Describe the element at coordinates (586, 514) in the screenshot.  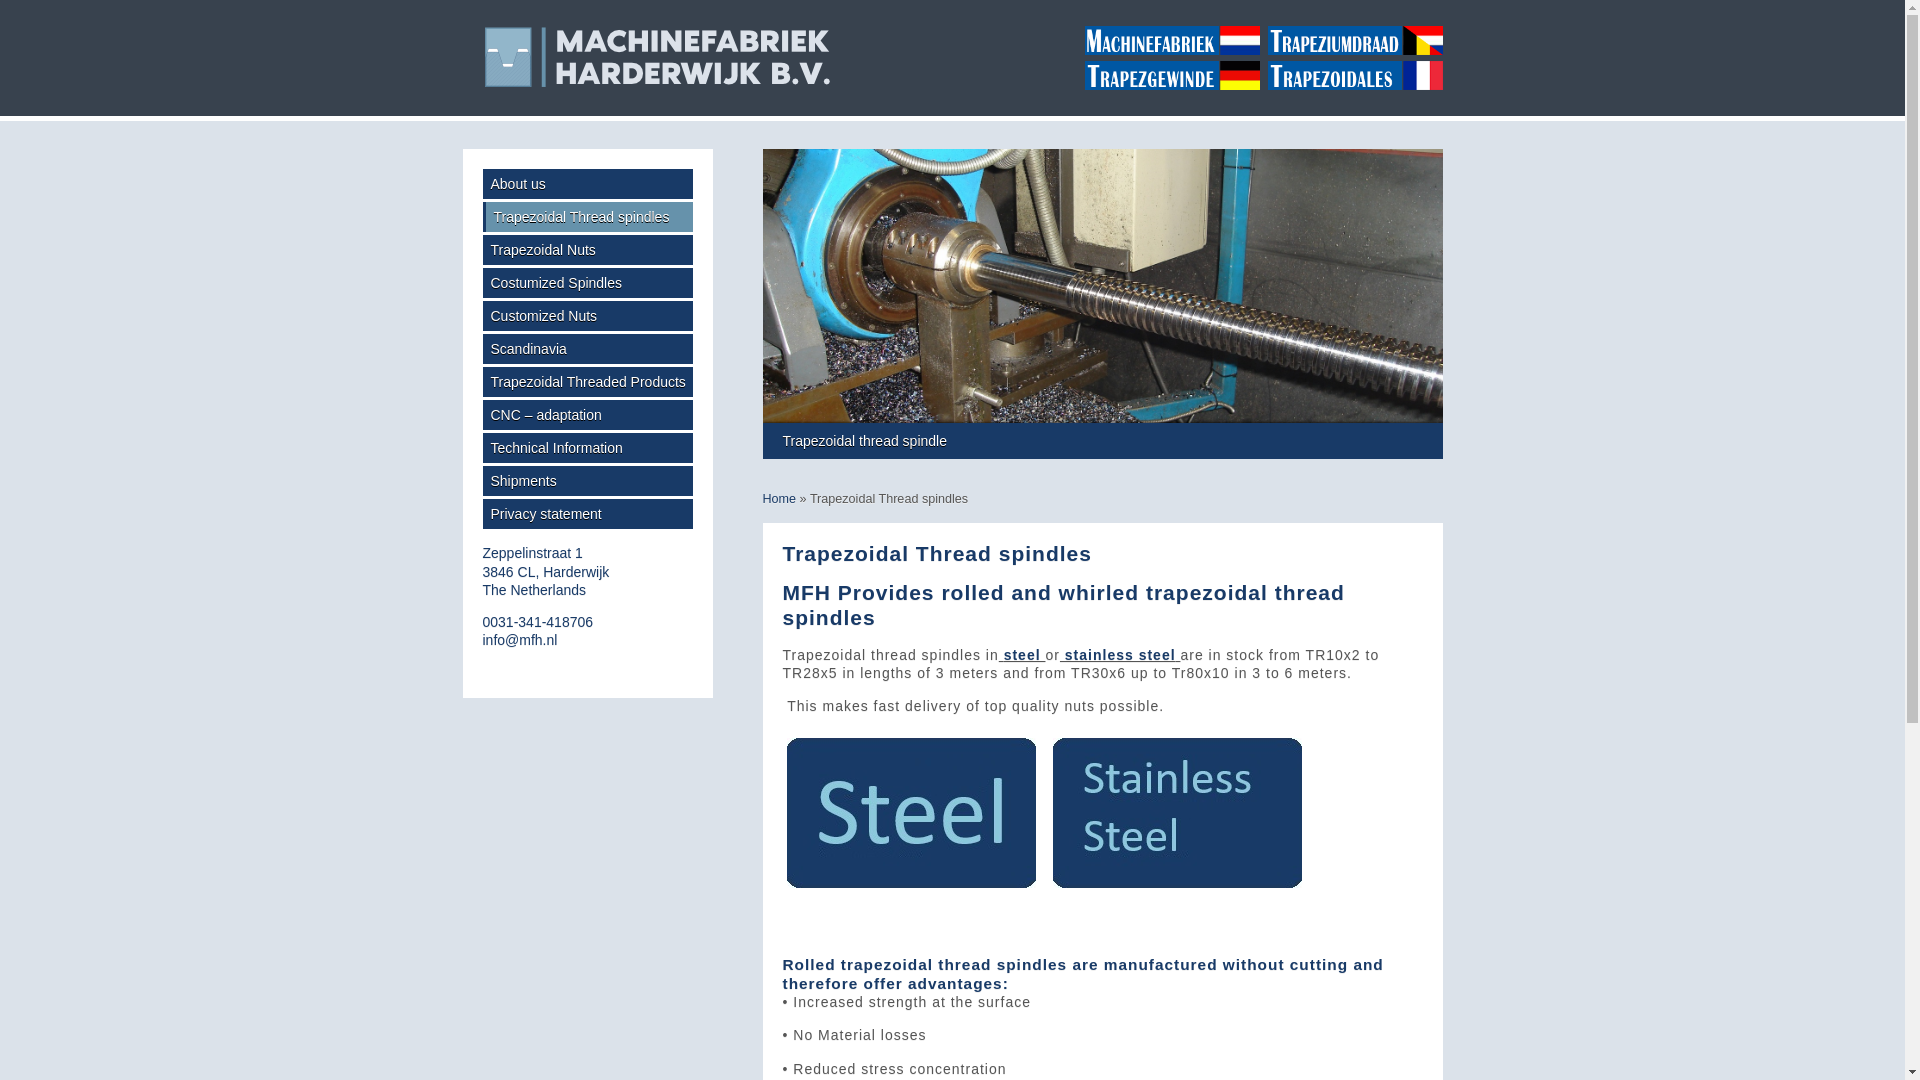
I see `Privacy statement` at that location.